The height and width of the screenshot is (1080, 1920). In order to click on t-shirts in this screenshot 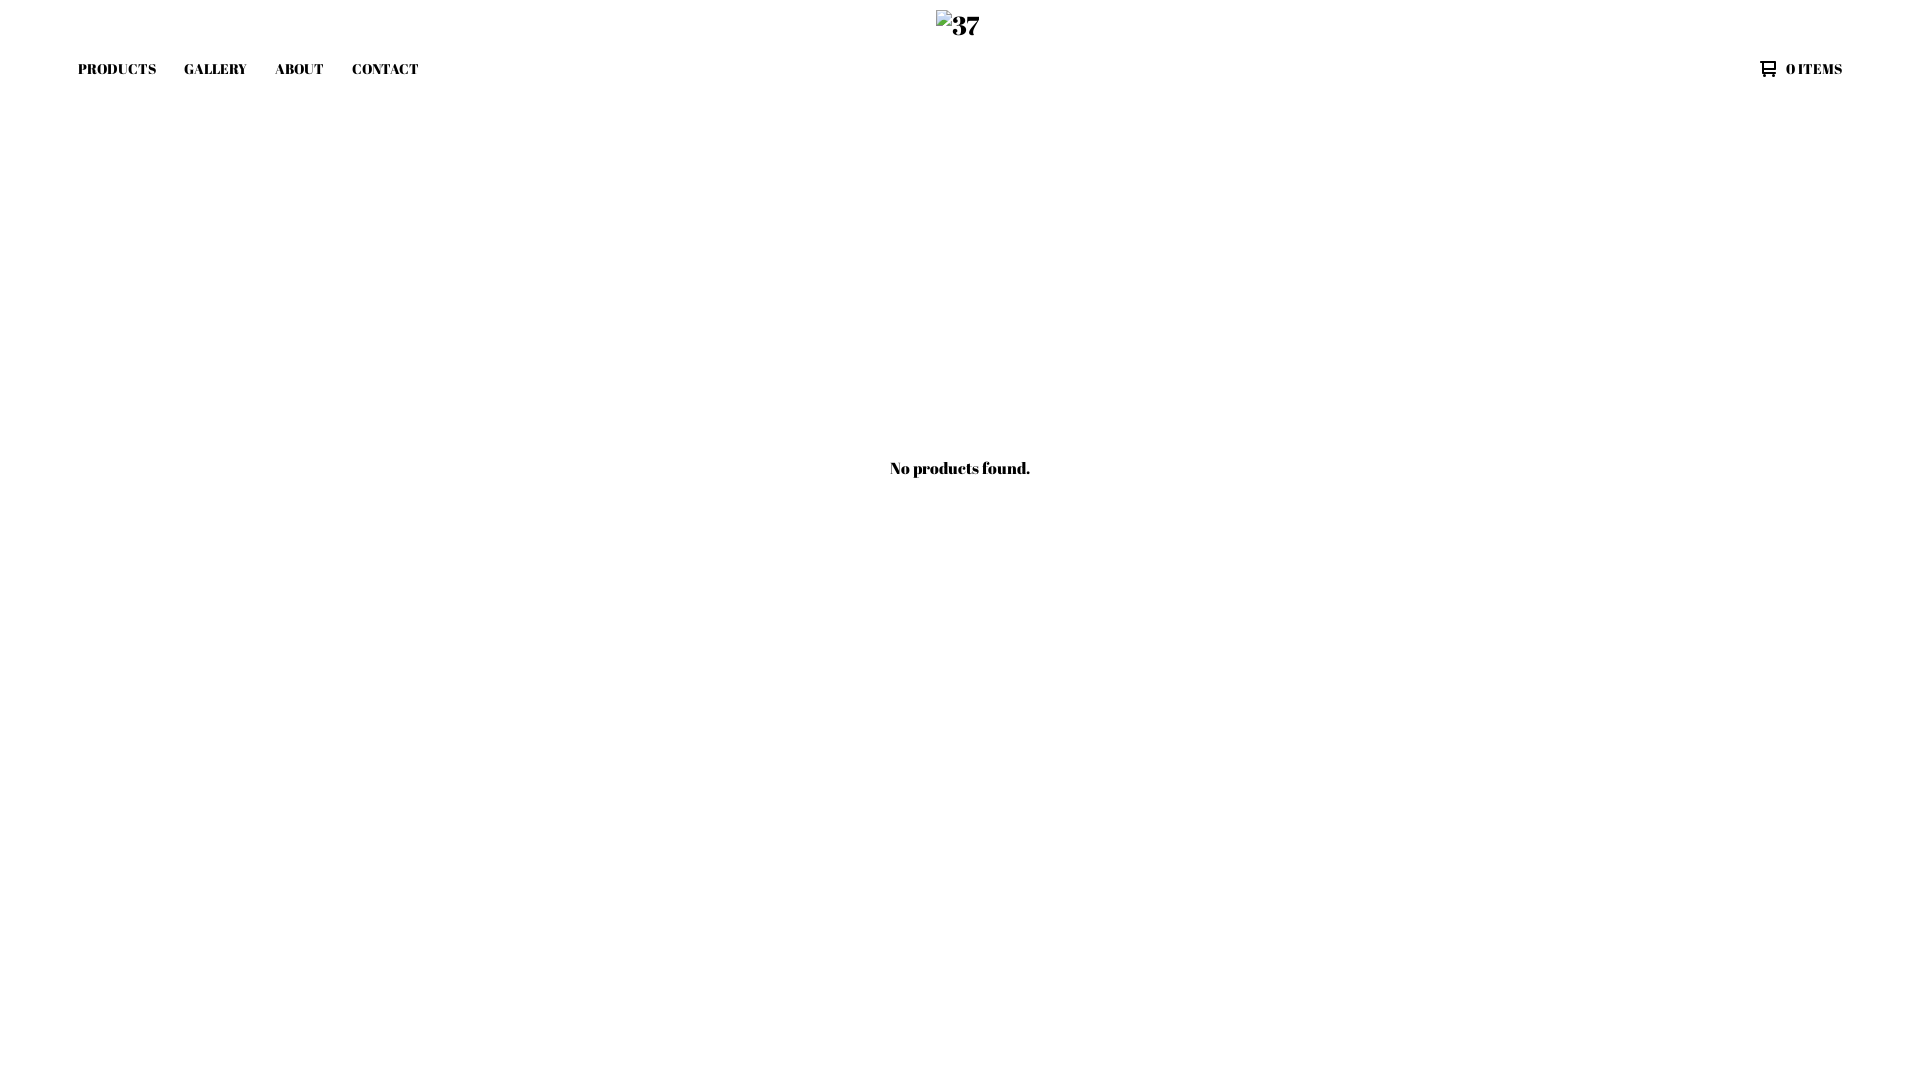, I will do `click(198, 924)`.